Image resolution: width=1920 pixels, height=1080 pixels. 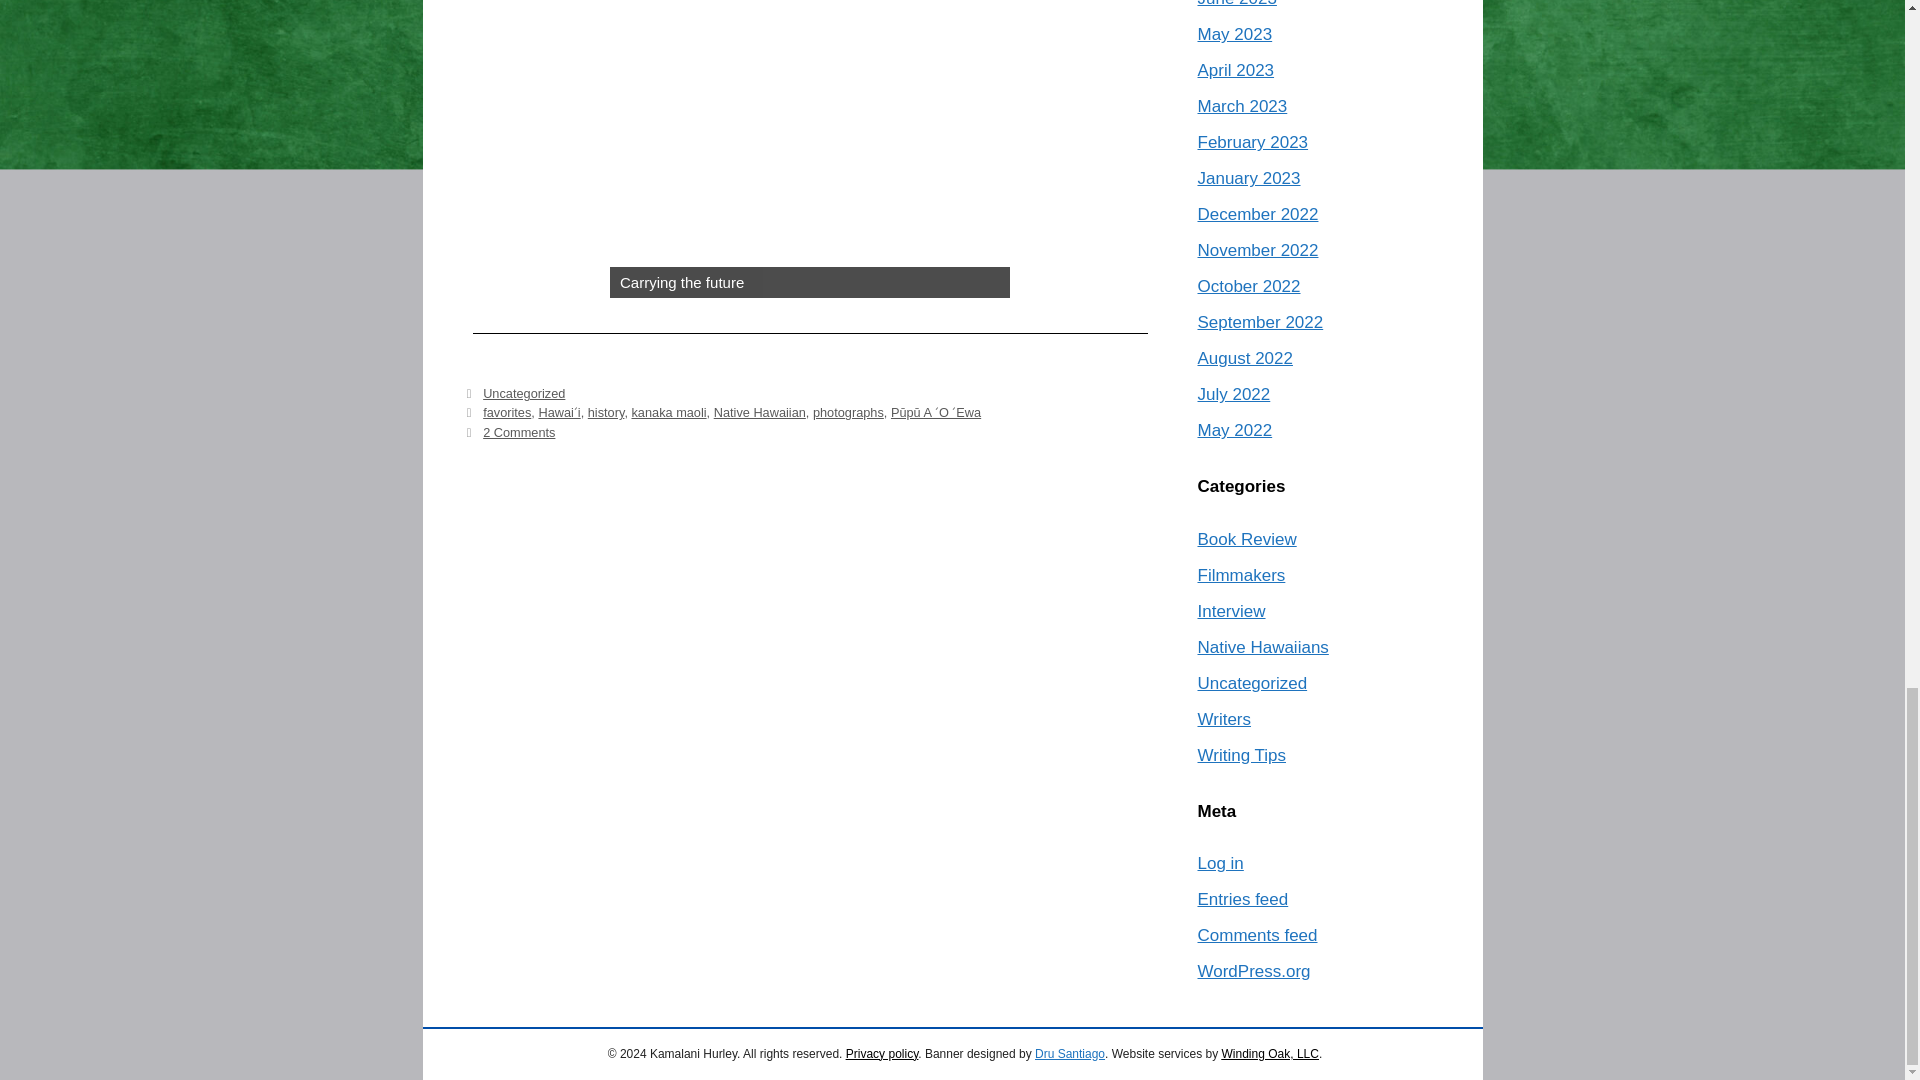 I want to click on favorites, so click(x=507, y=412).